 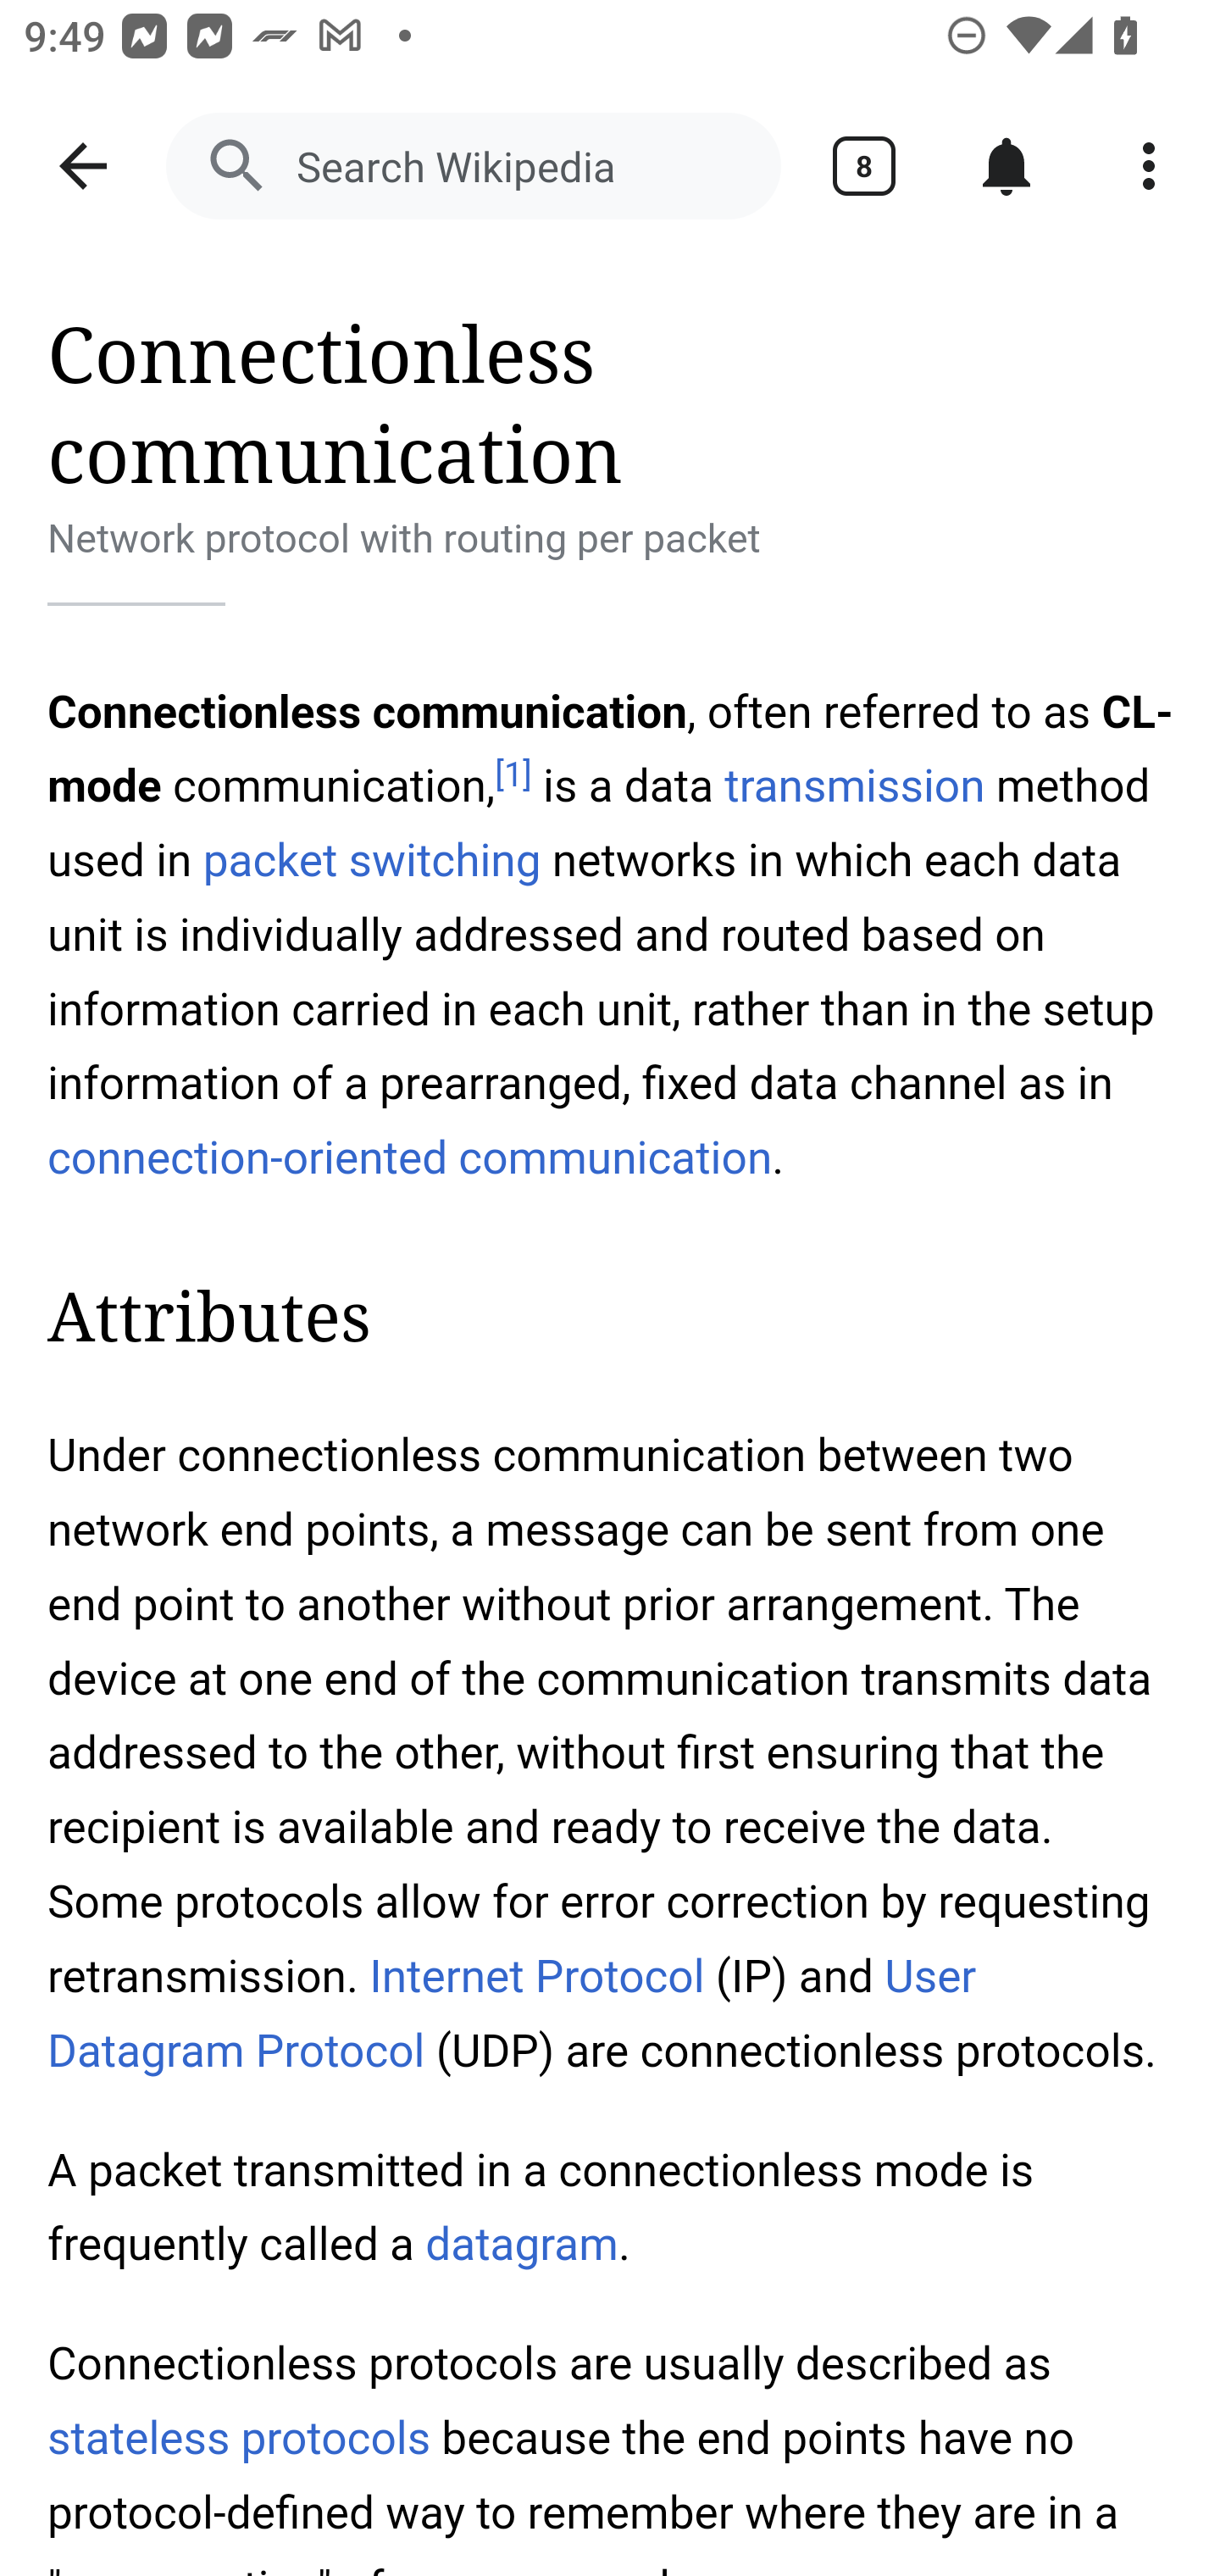 What do you see at coordinates (371, 859) in the screenshot?
I see `packet switching` at bounding box center [371, 859].